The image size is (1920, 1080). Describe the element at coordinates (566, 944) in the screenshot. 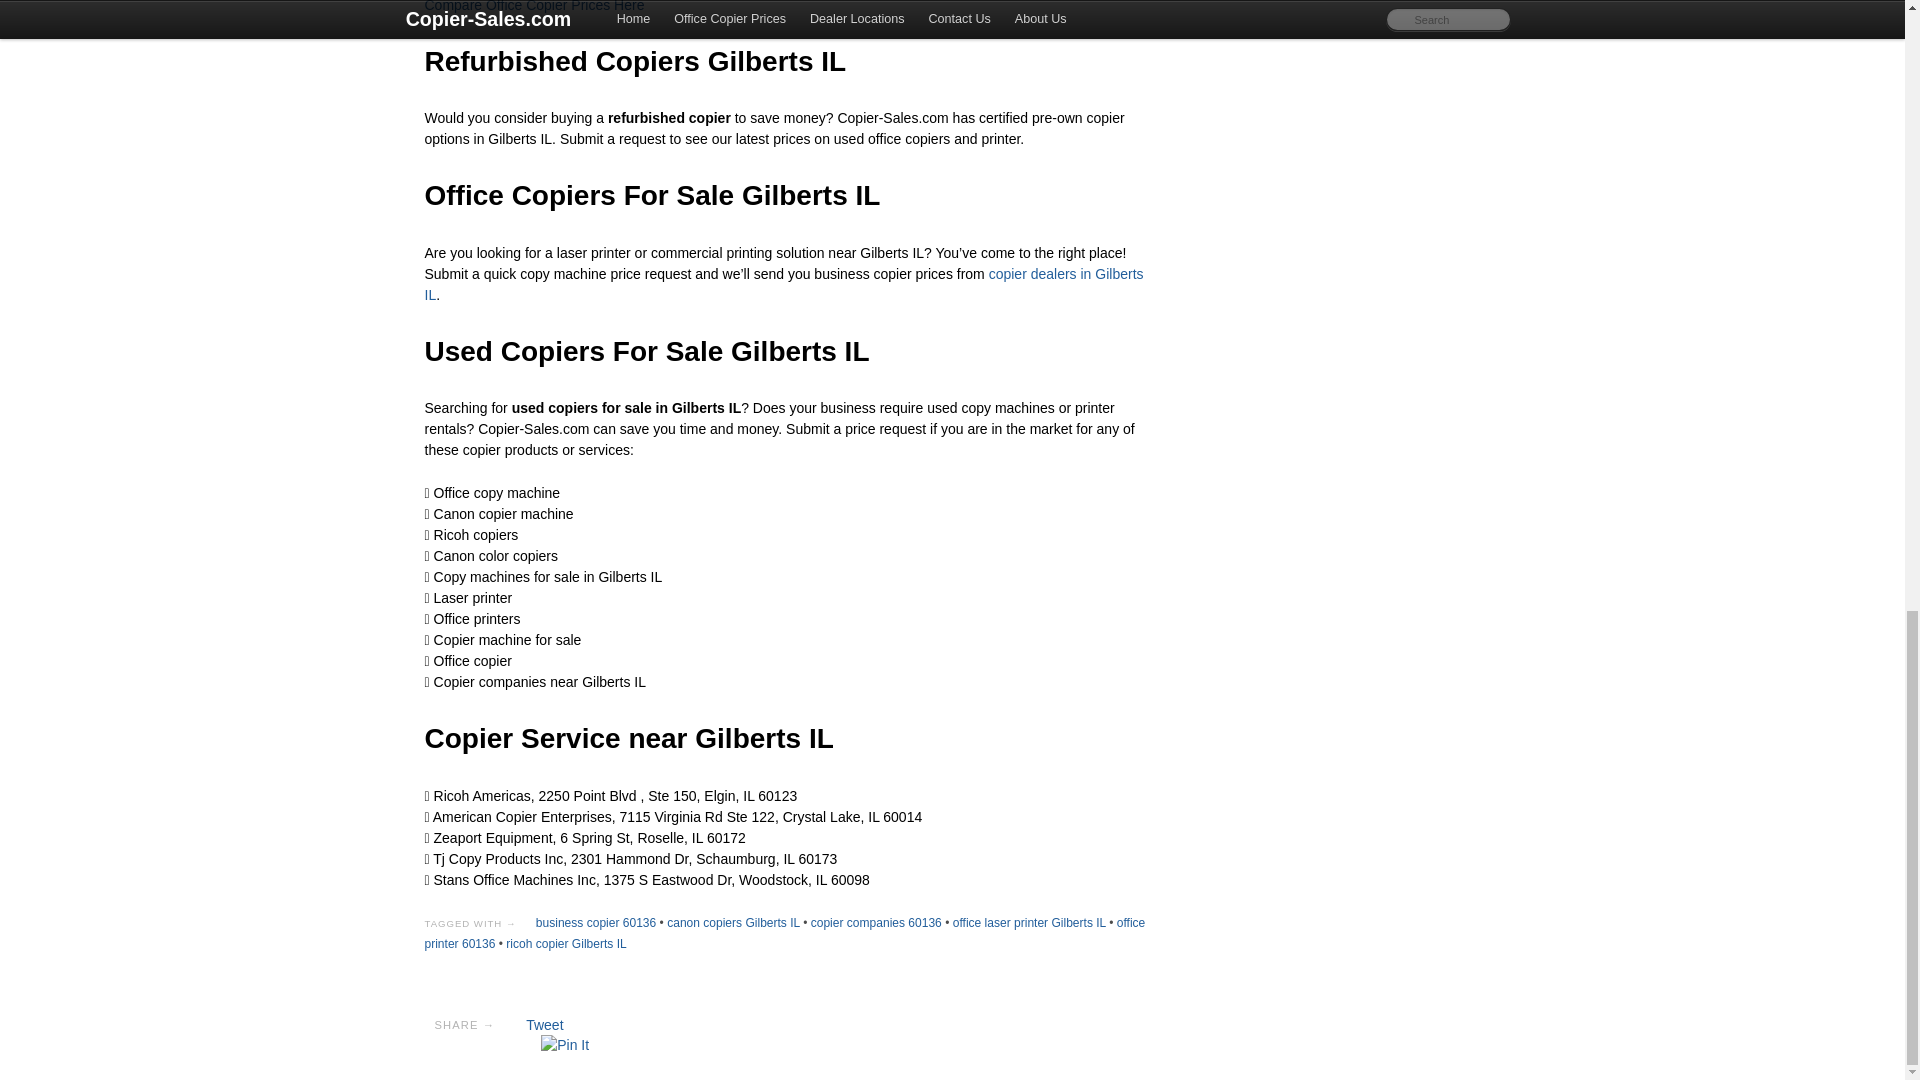

I see `ricoh copier Gilberts IL` at that location.